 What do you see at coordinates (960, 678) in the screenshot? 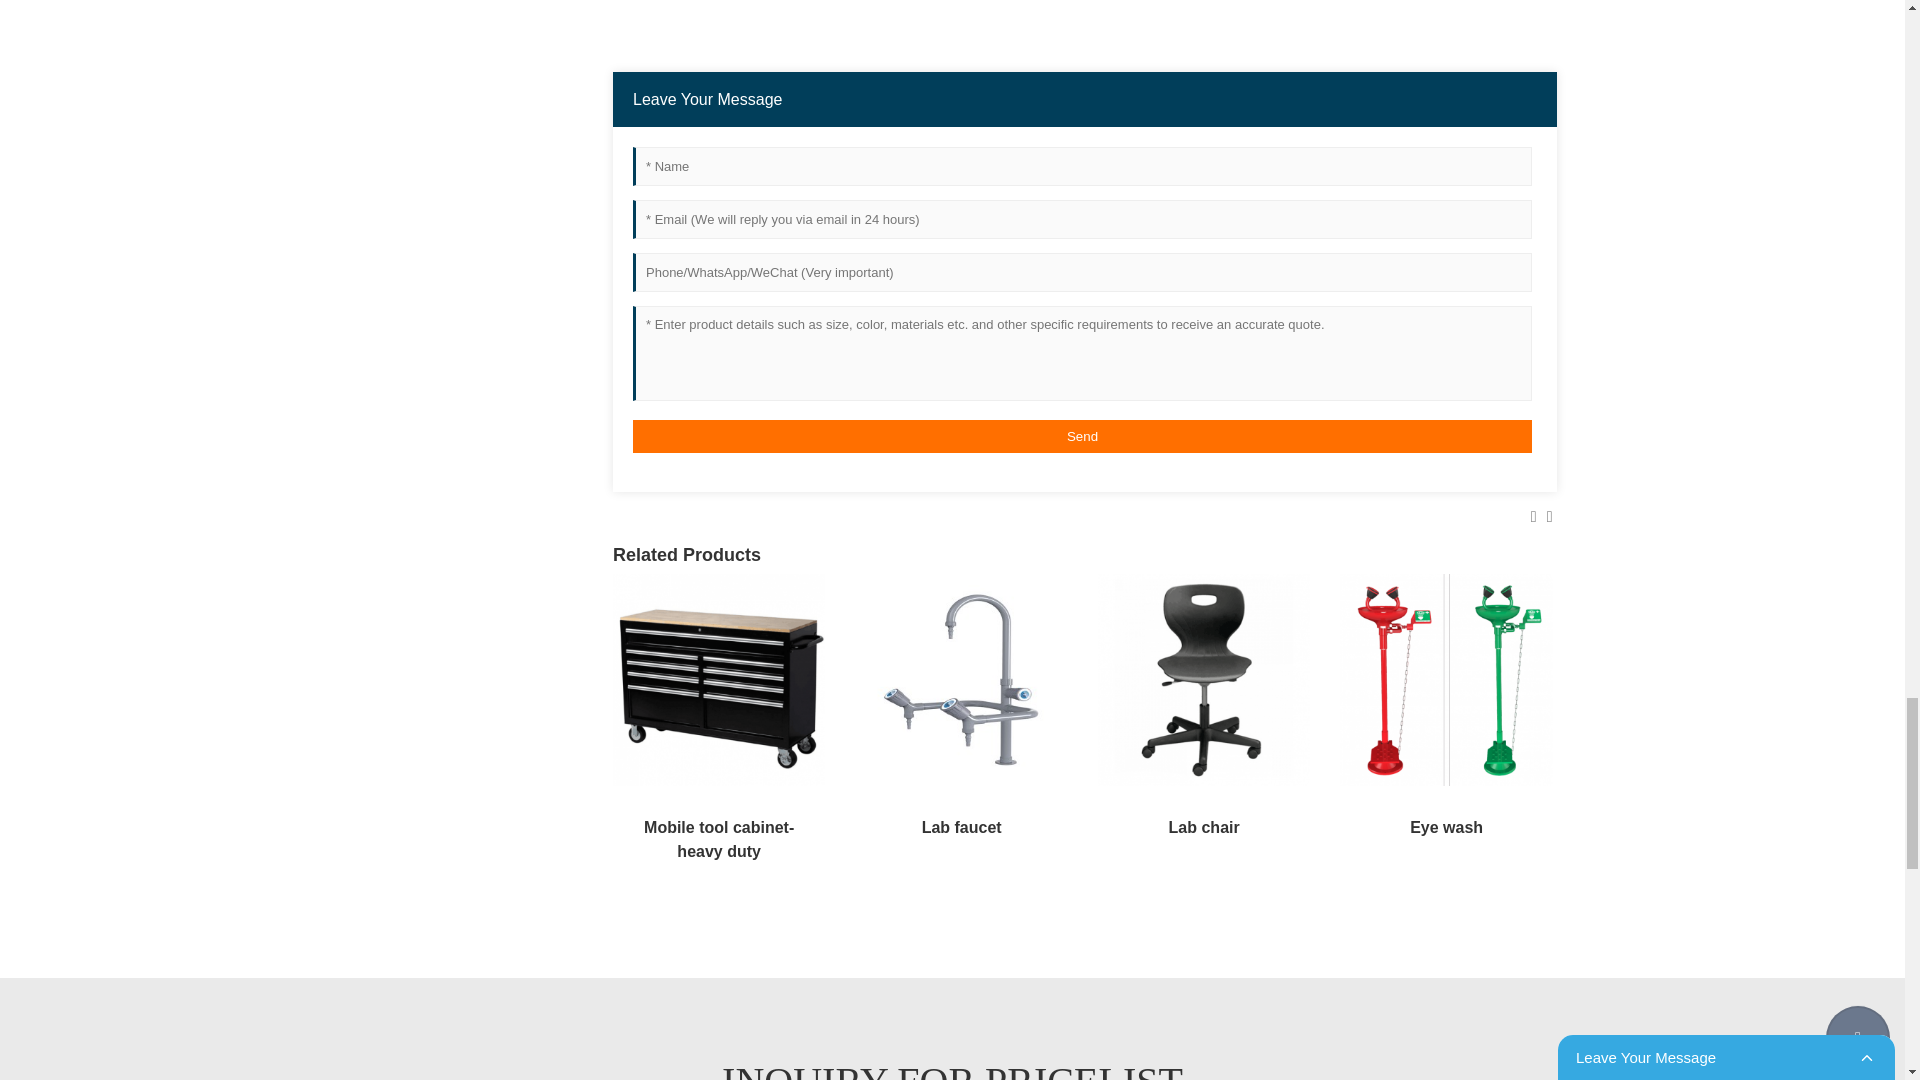
I see `Lab faucet` at bounding box center [960, 678].